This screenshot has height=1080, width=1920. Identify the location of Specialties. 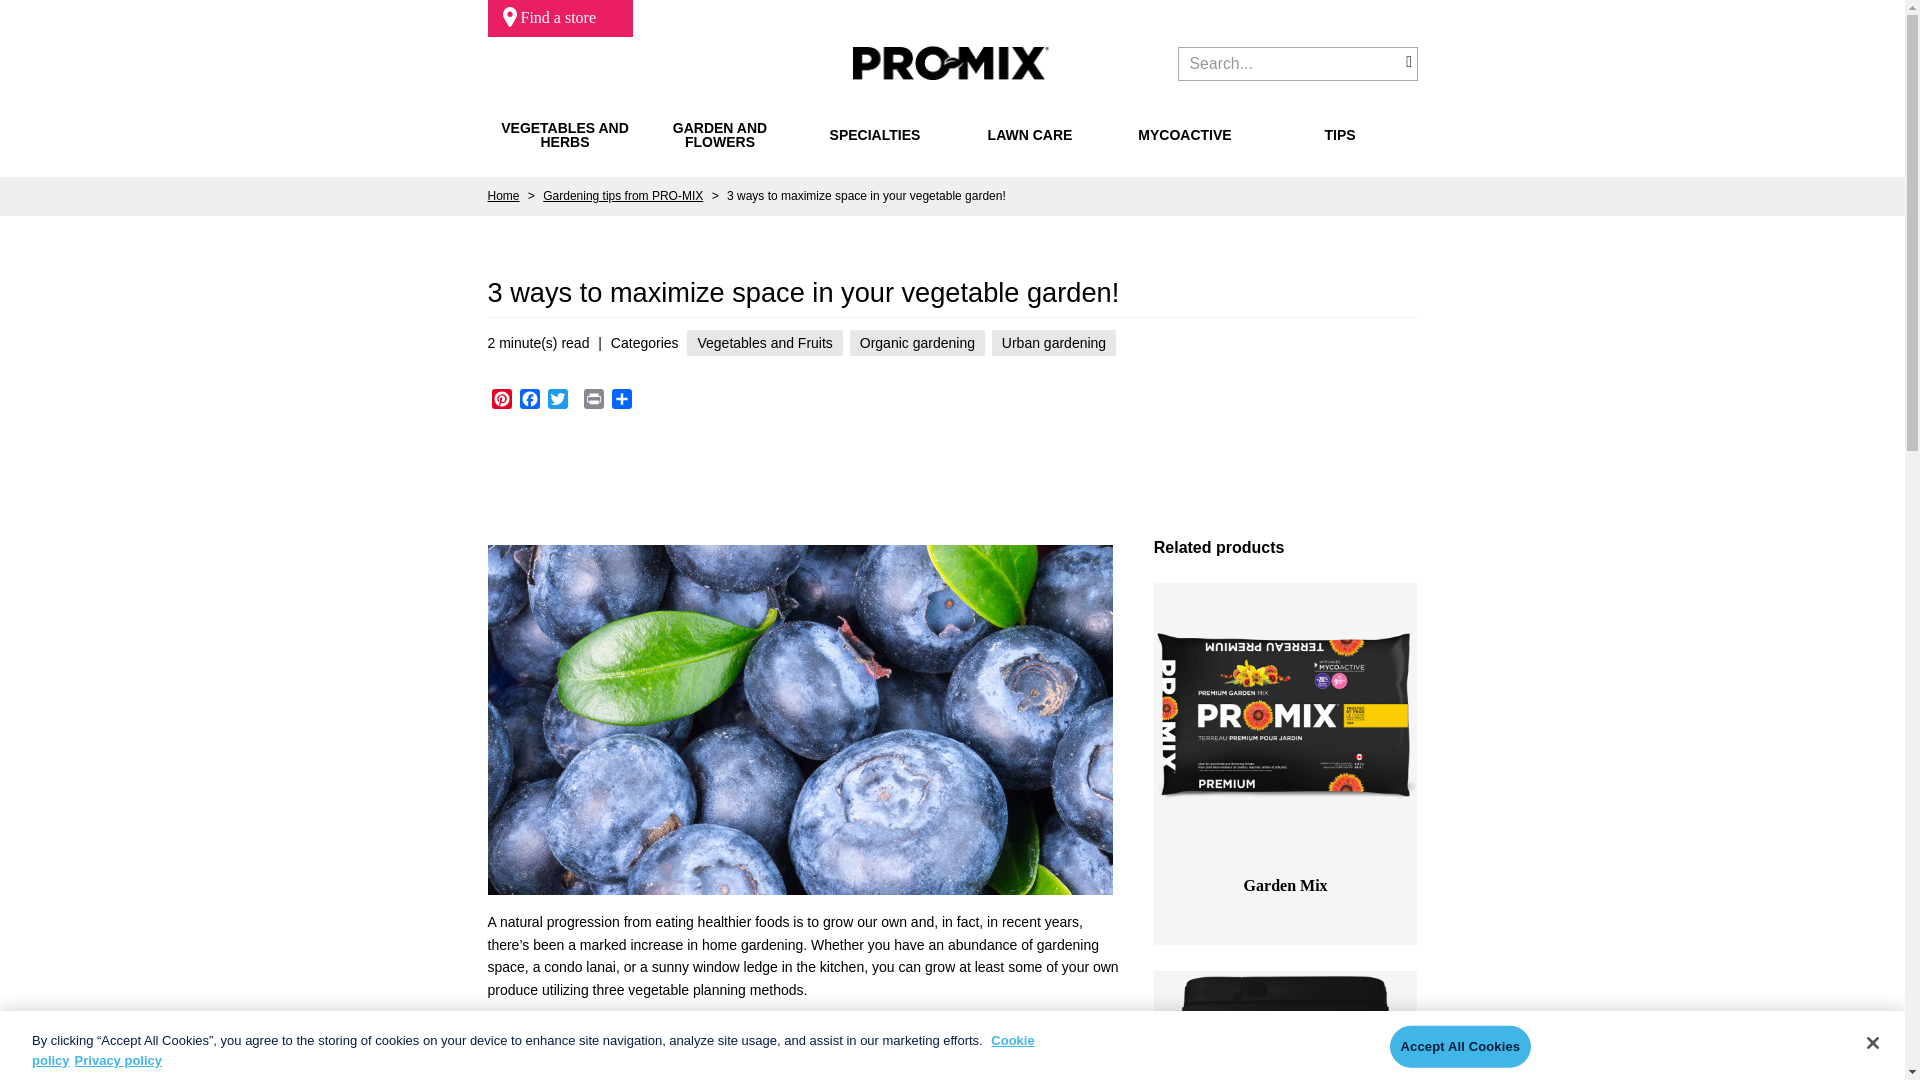
(874, 134).